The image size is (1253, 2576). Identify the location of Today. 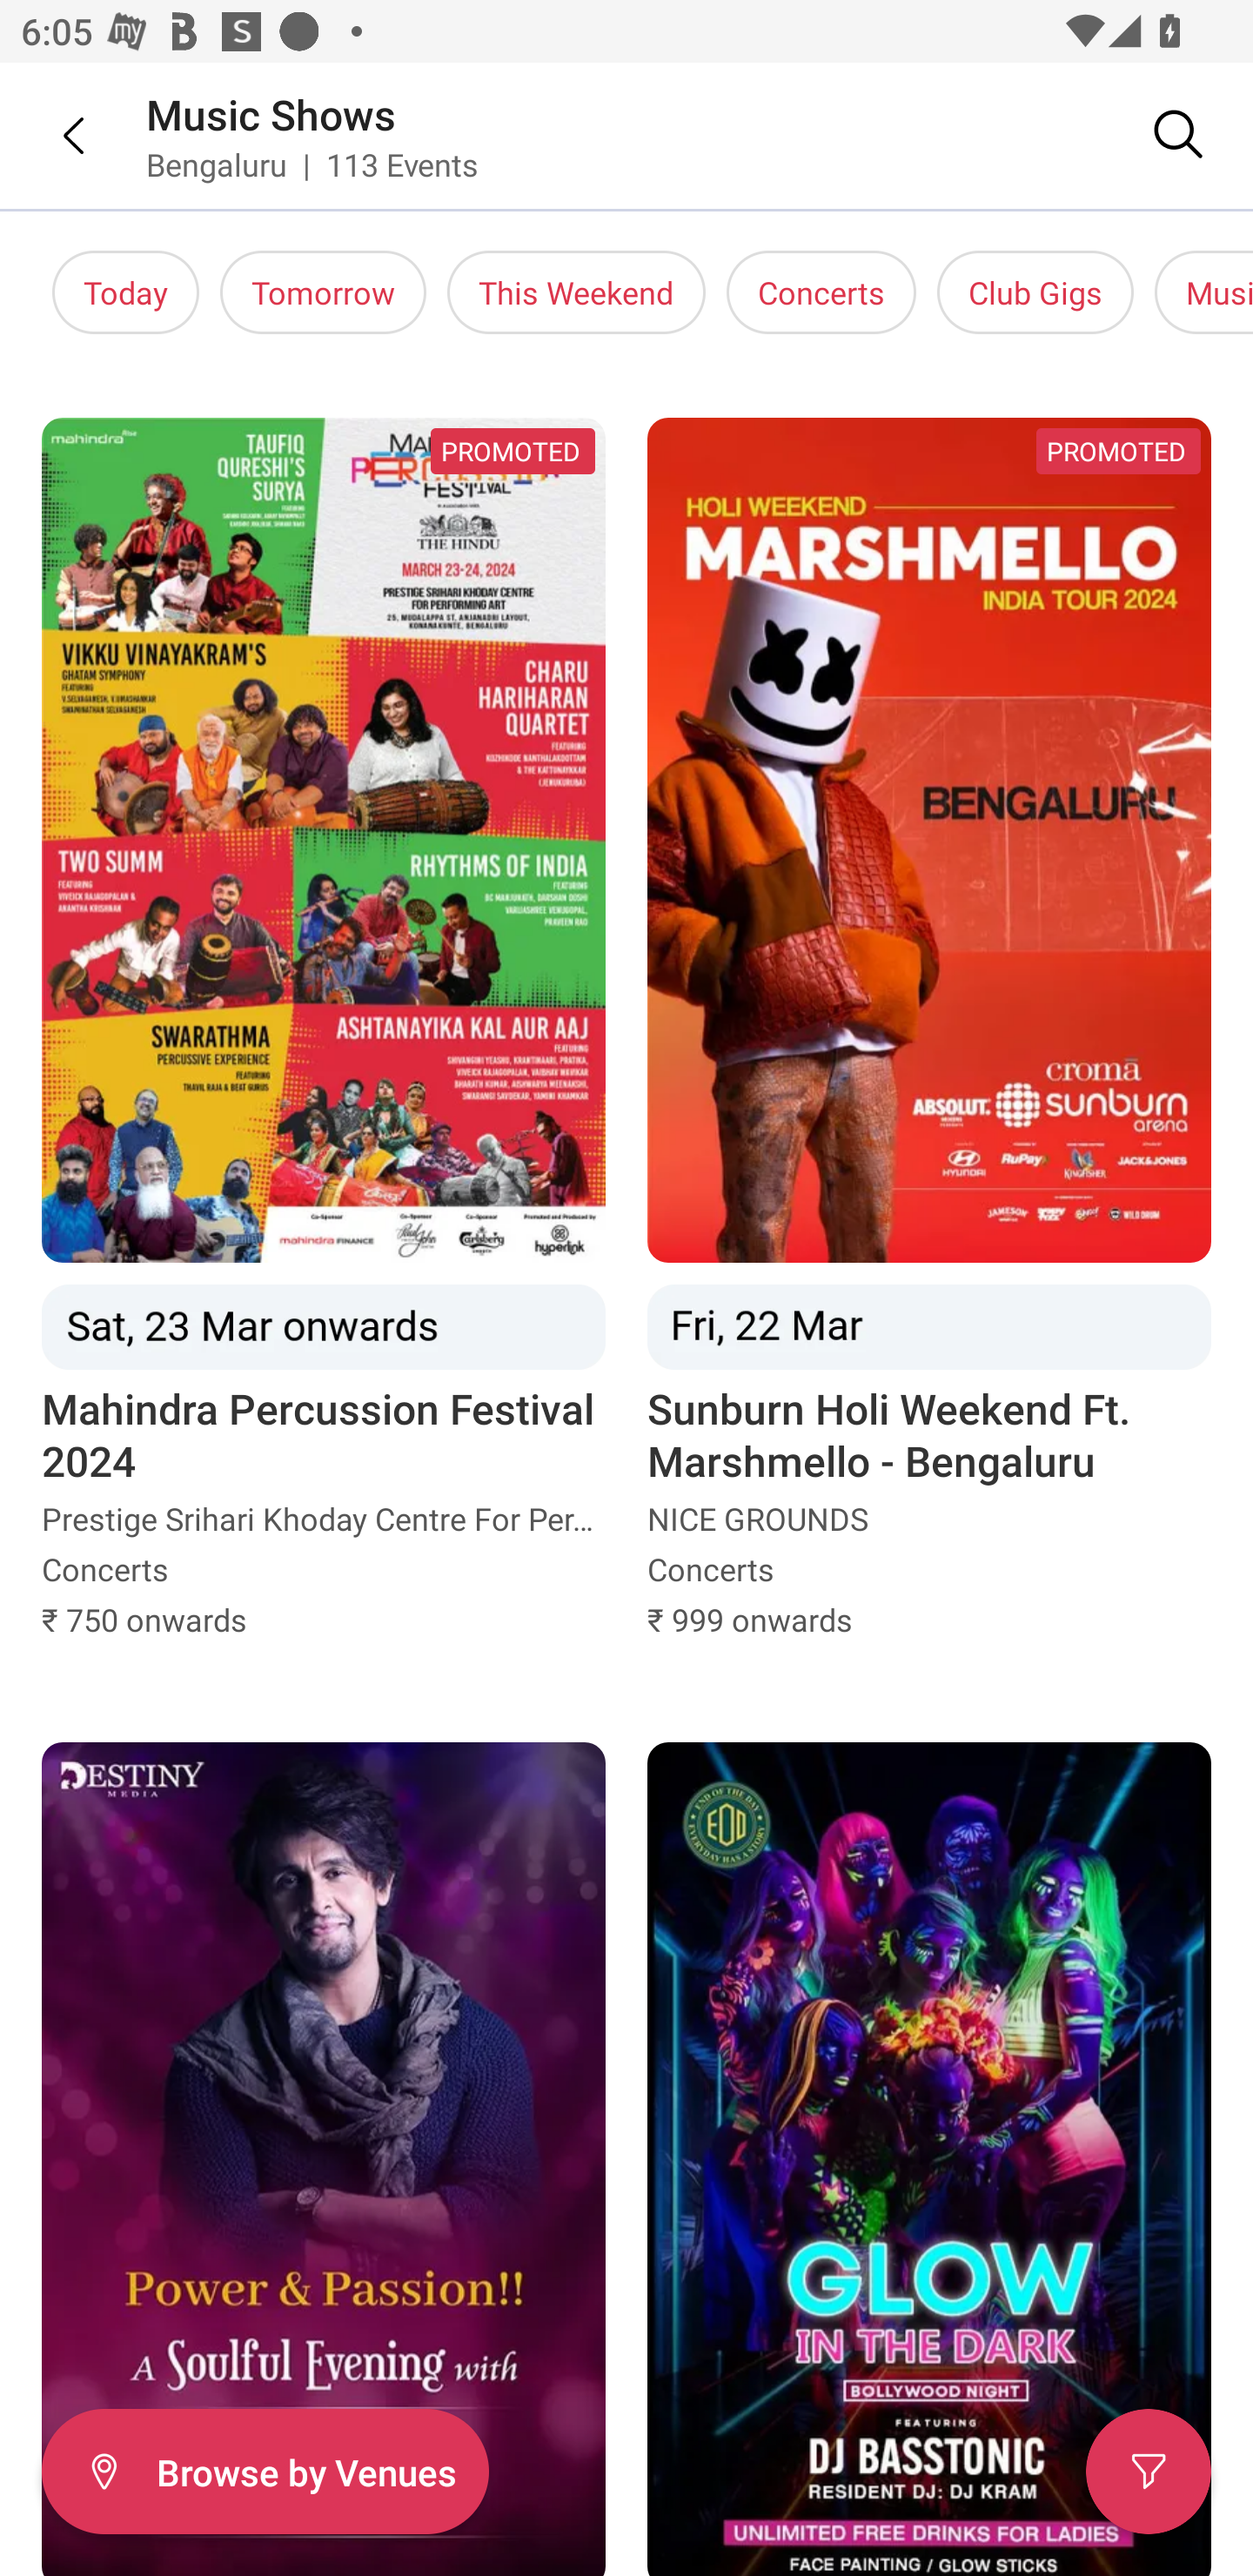
(125, 292).